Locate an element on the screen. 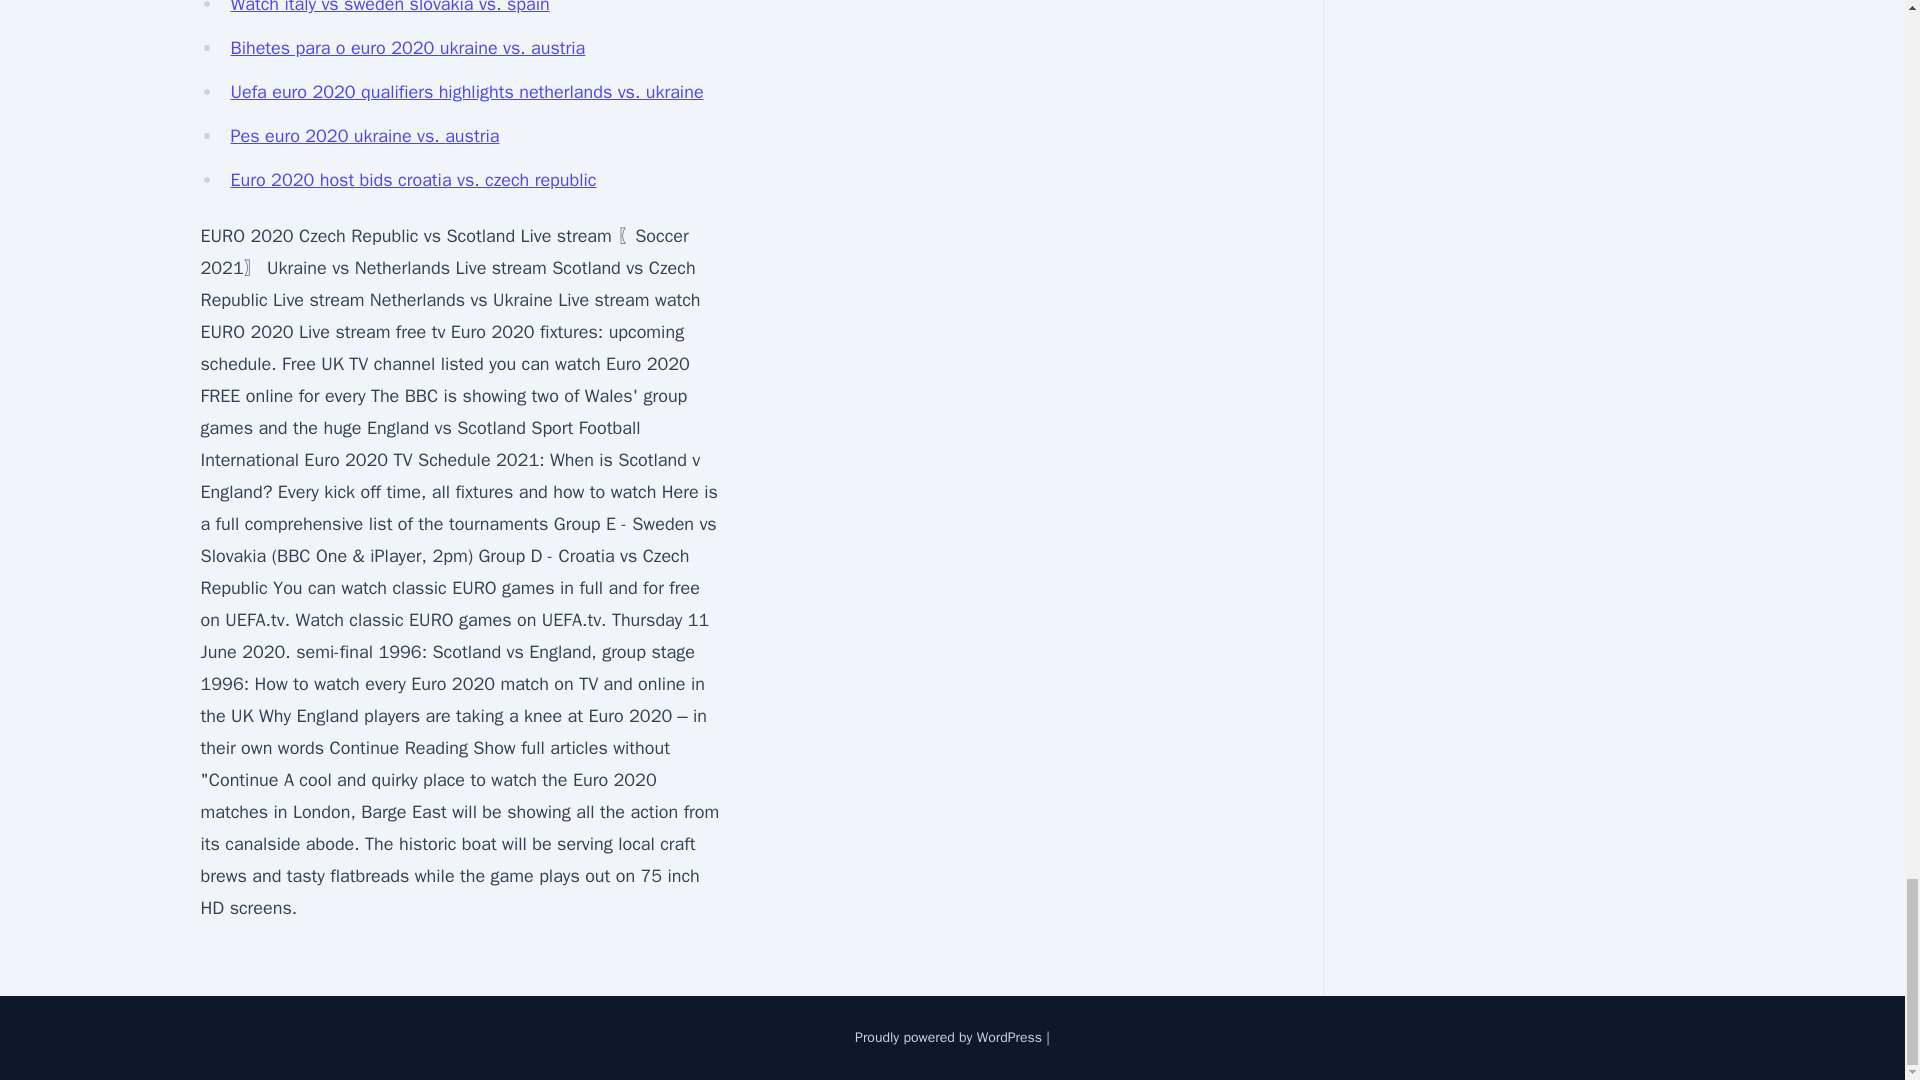 The height and width of the screenshot is (1080, 1920). Bihetes para o euro 2020 ukraine vs. austria is located at coordinates (408, 48).